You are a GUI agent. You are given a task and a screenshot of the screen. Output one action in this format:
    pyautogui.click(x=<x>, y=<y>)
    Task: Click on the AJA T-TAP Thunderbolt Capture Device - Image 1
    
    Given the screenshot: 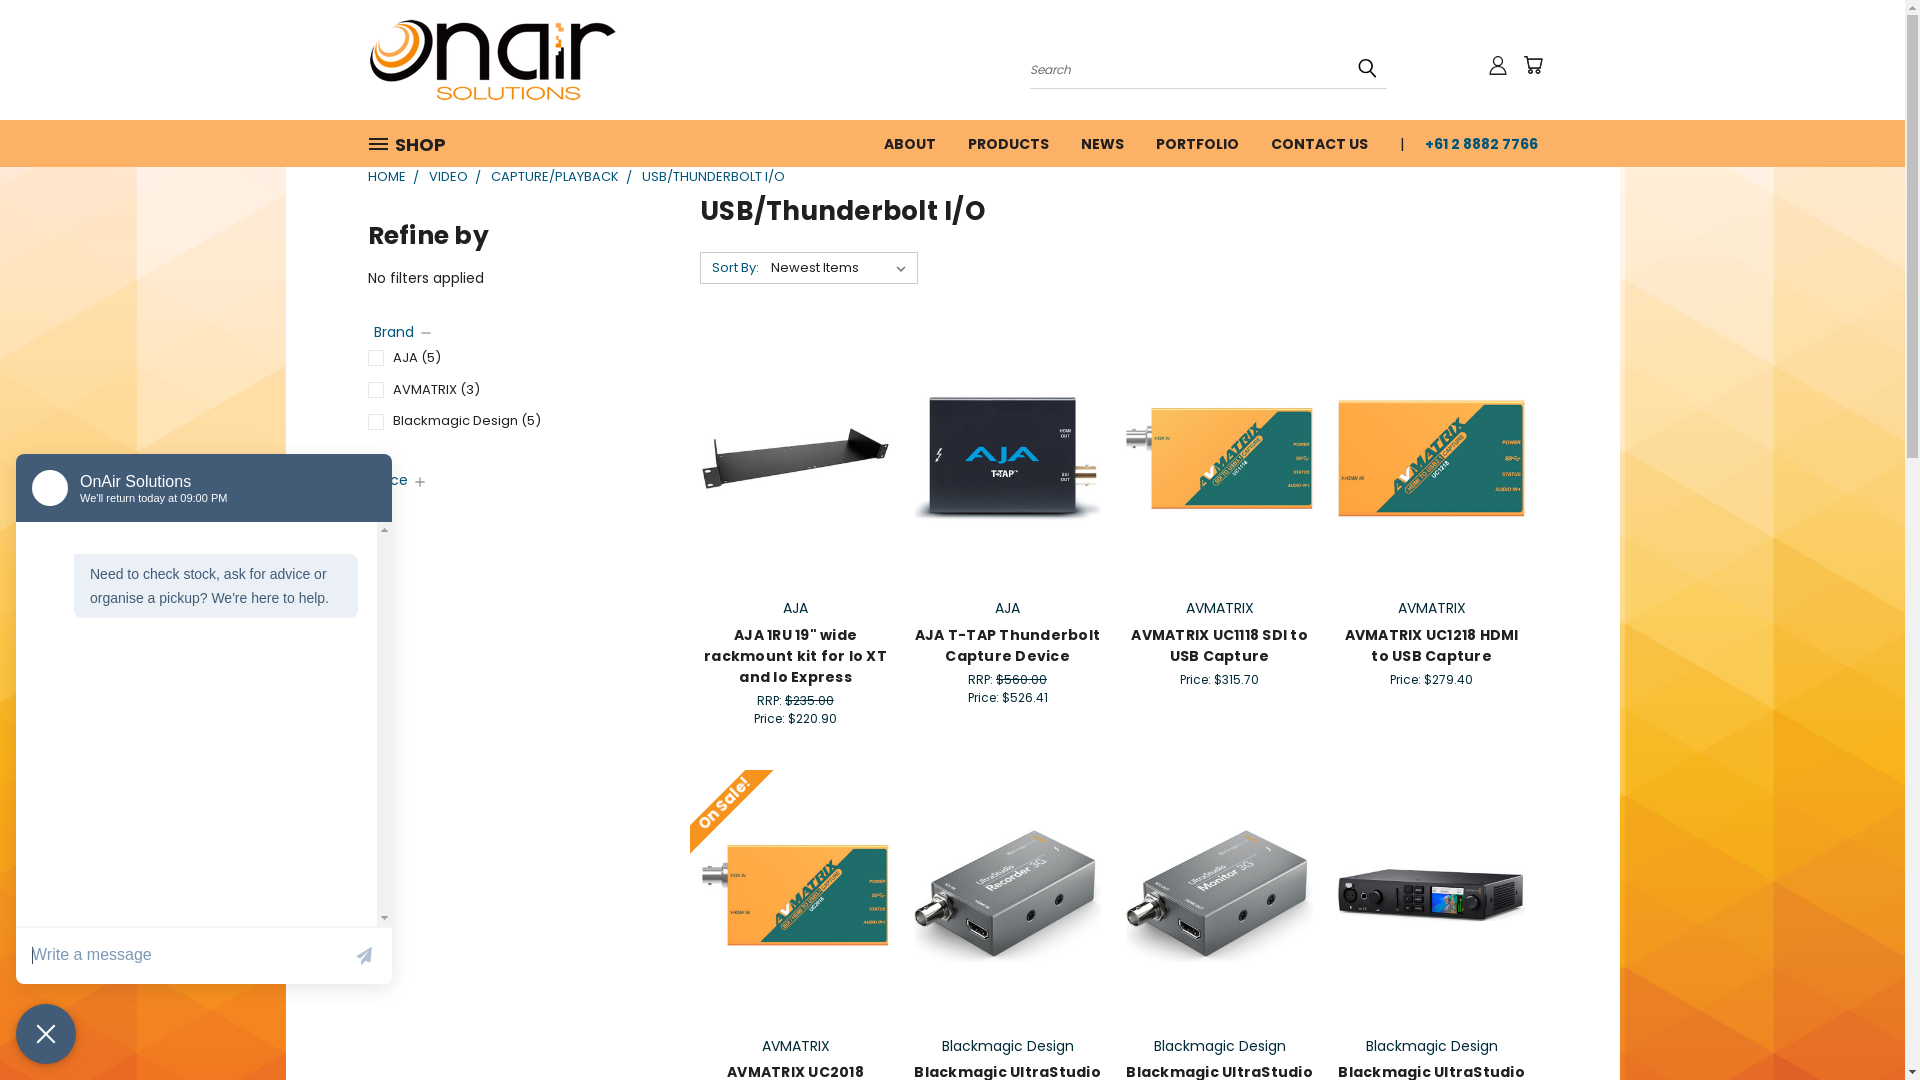 What is the action you would take?
    pyautogui.click(x=1008, y=458)
    